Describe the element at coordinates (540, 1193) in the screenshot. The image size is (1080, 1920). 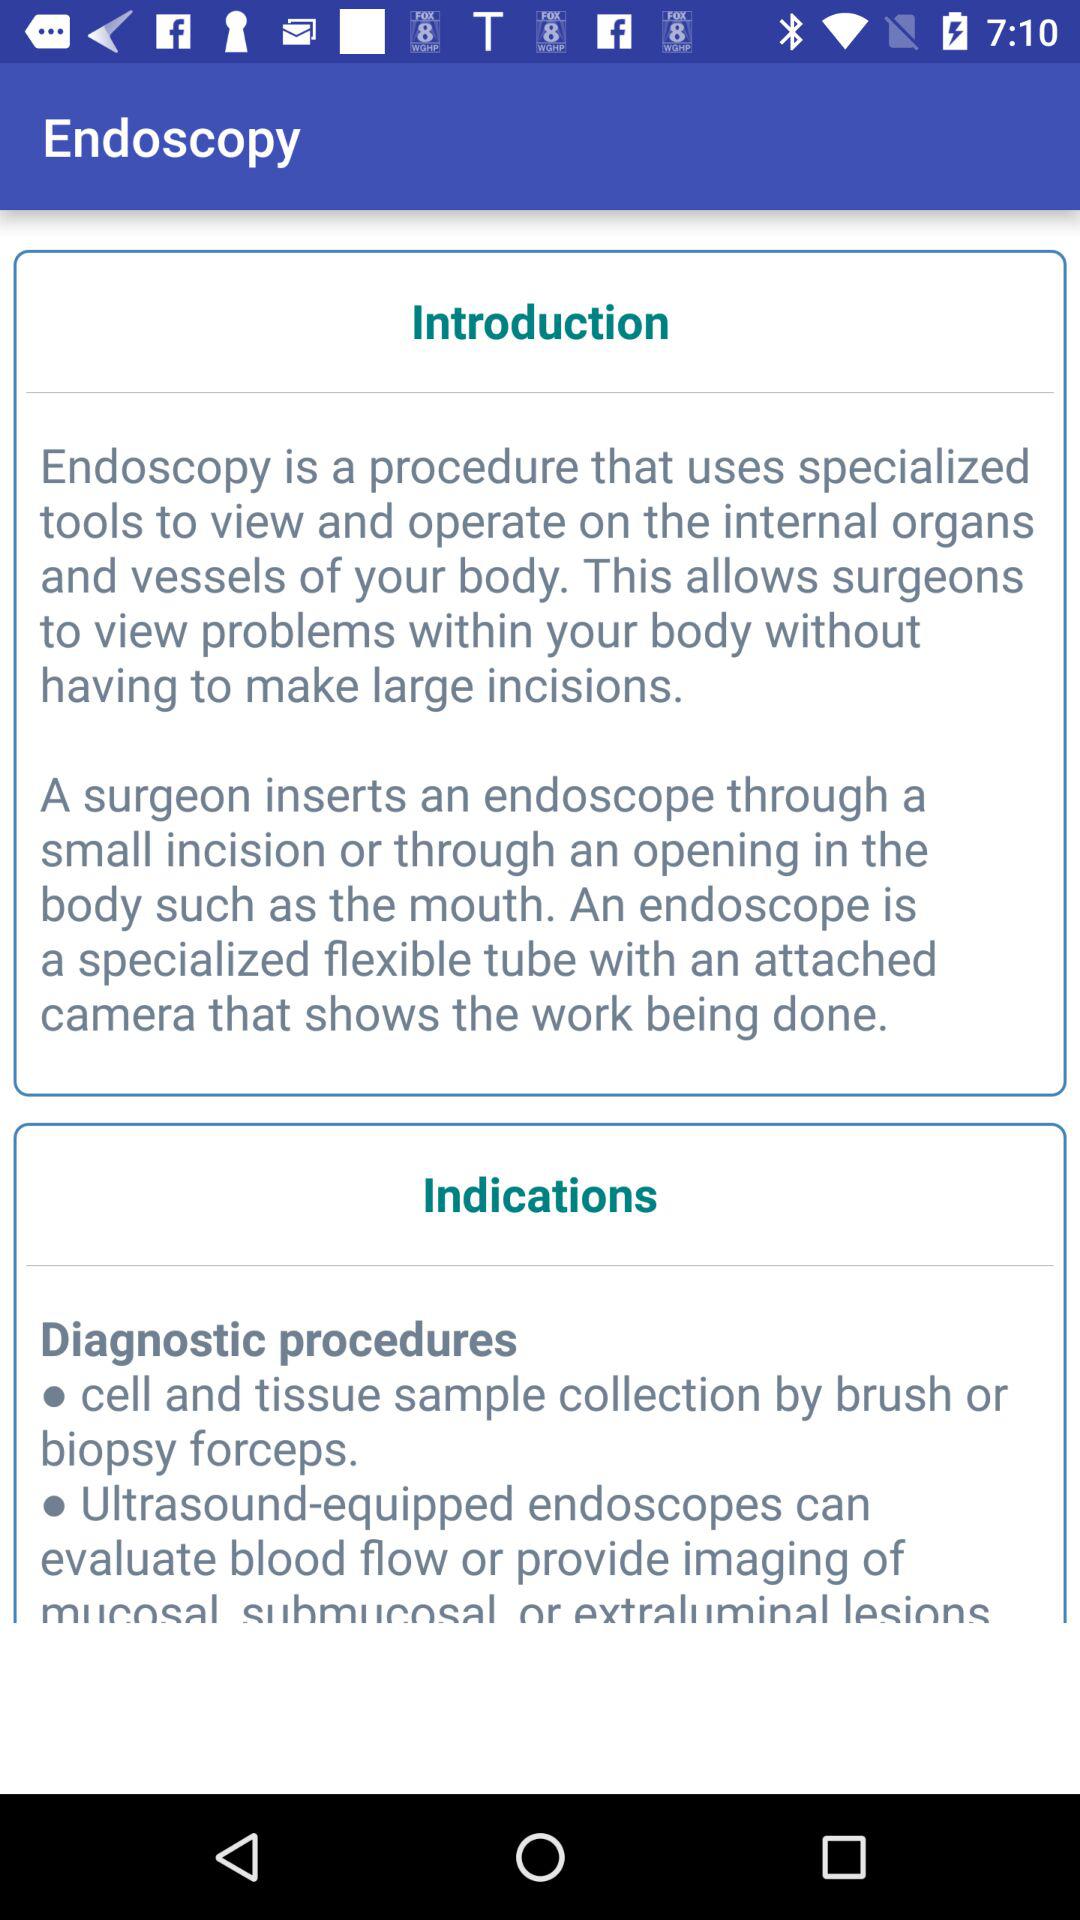
I see `turn off item below the endoscopy is a item` at that location.